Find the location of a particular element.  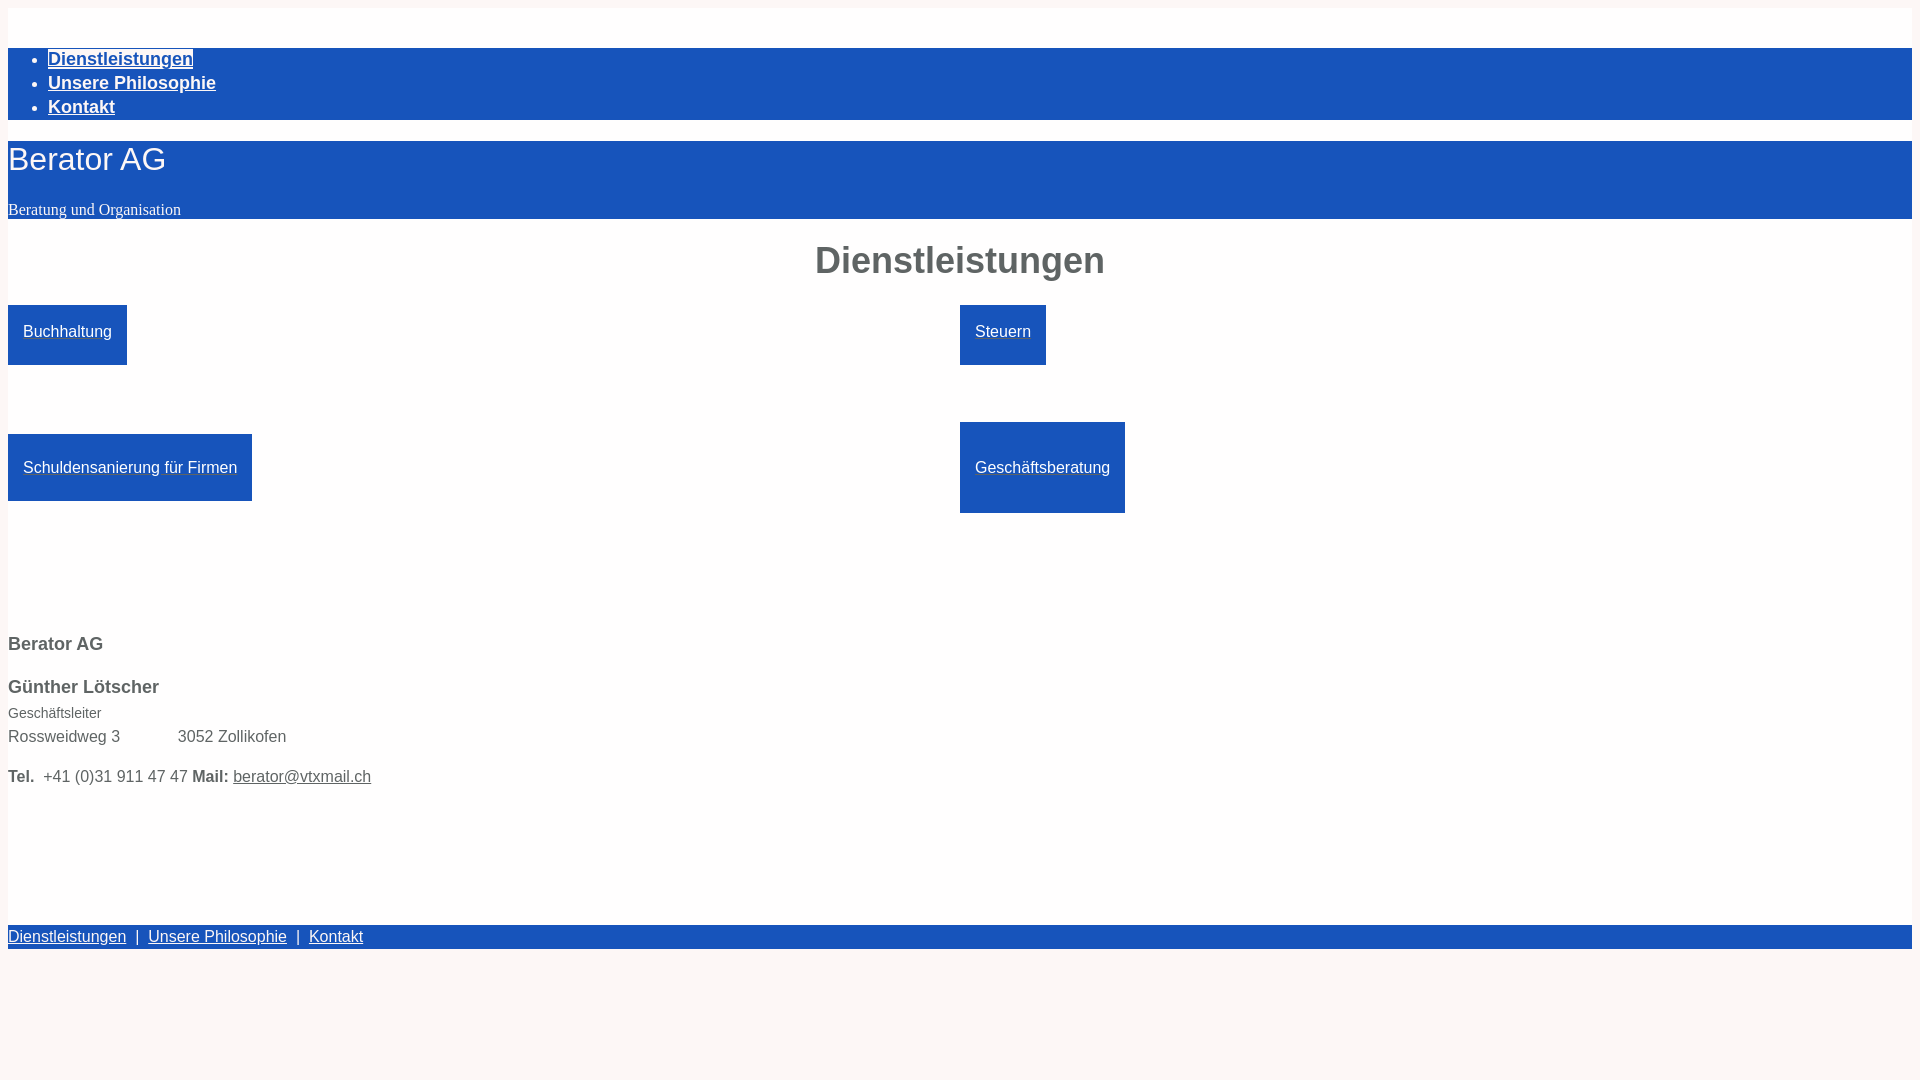

Buchhaltung is located at coordinates (68, 332).